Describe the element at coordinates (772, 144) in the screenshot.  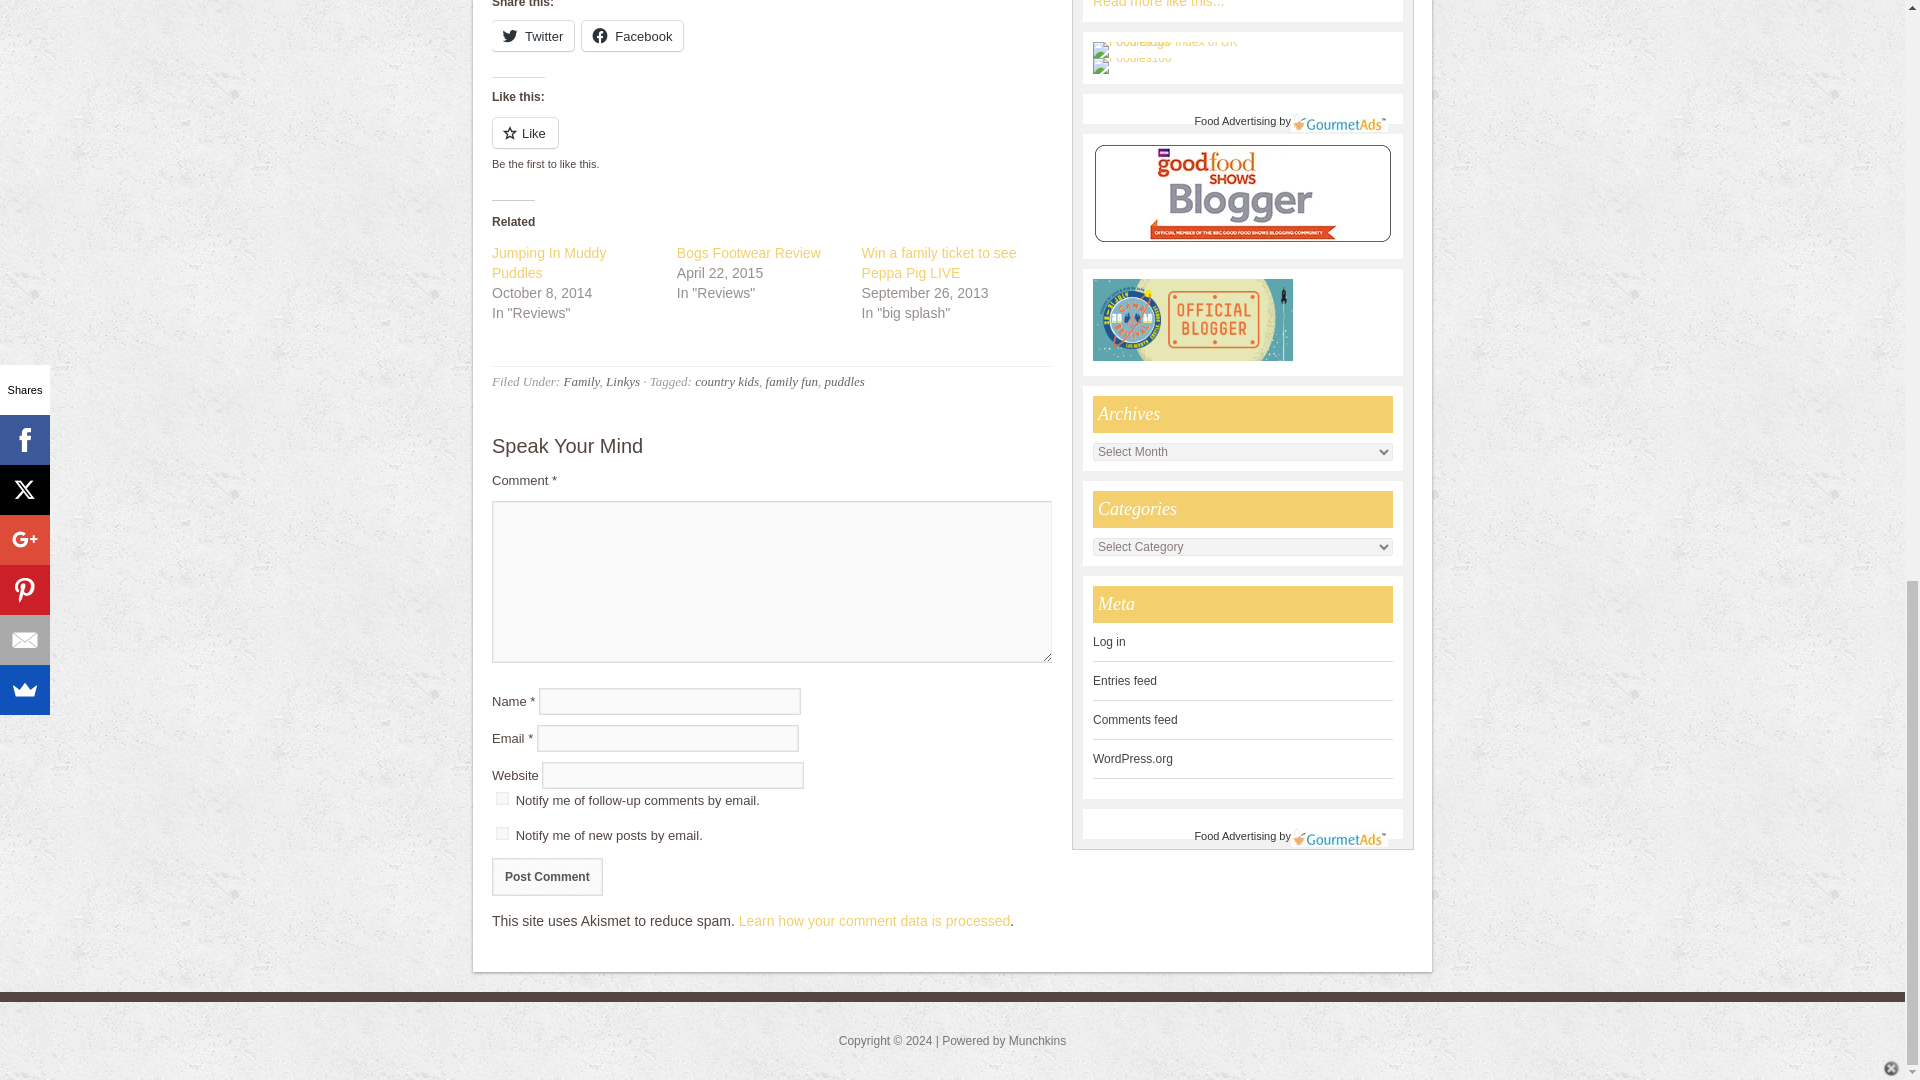
I see `Like or Reblog` at that location.